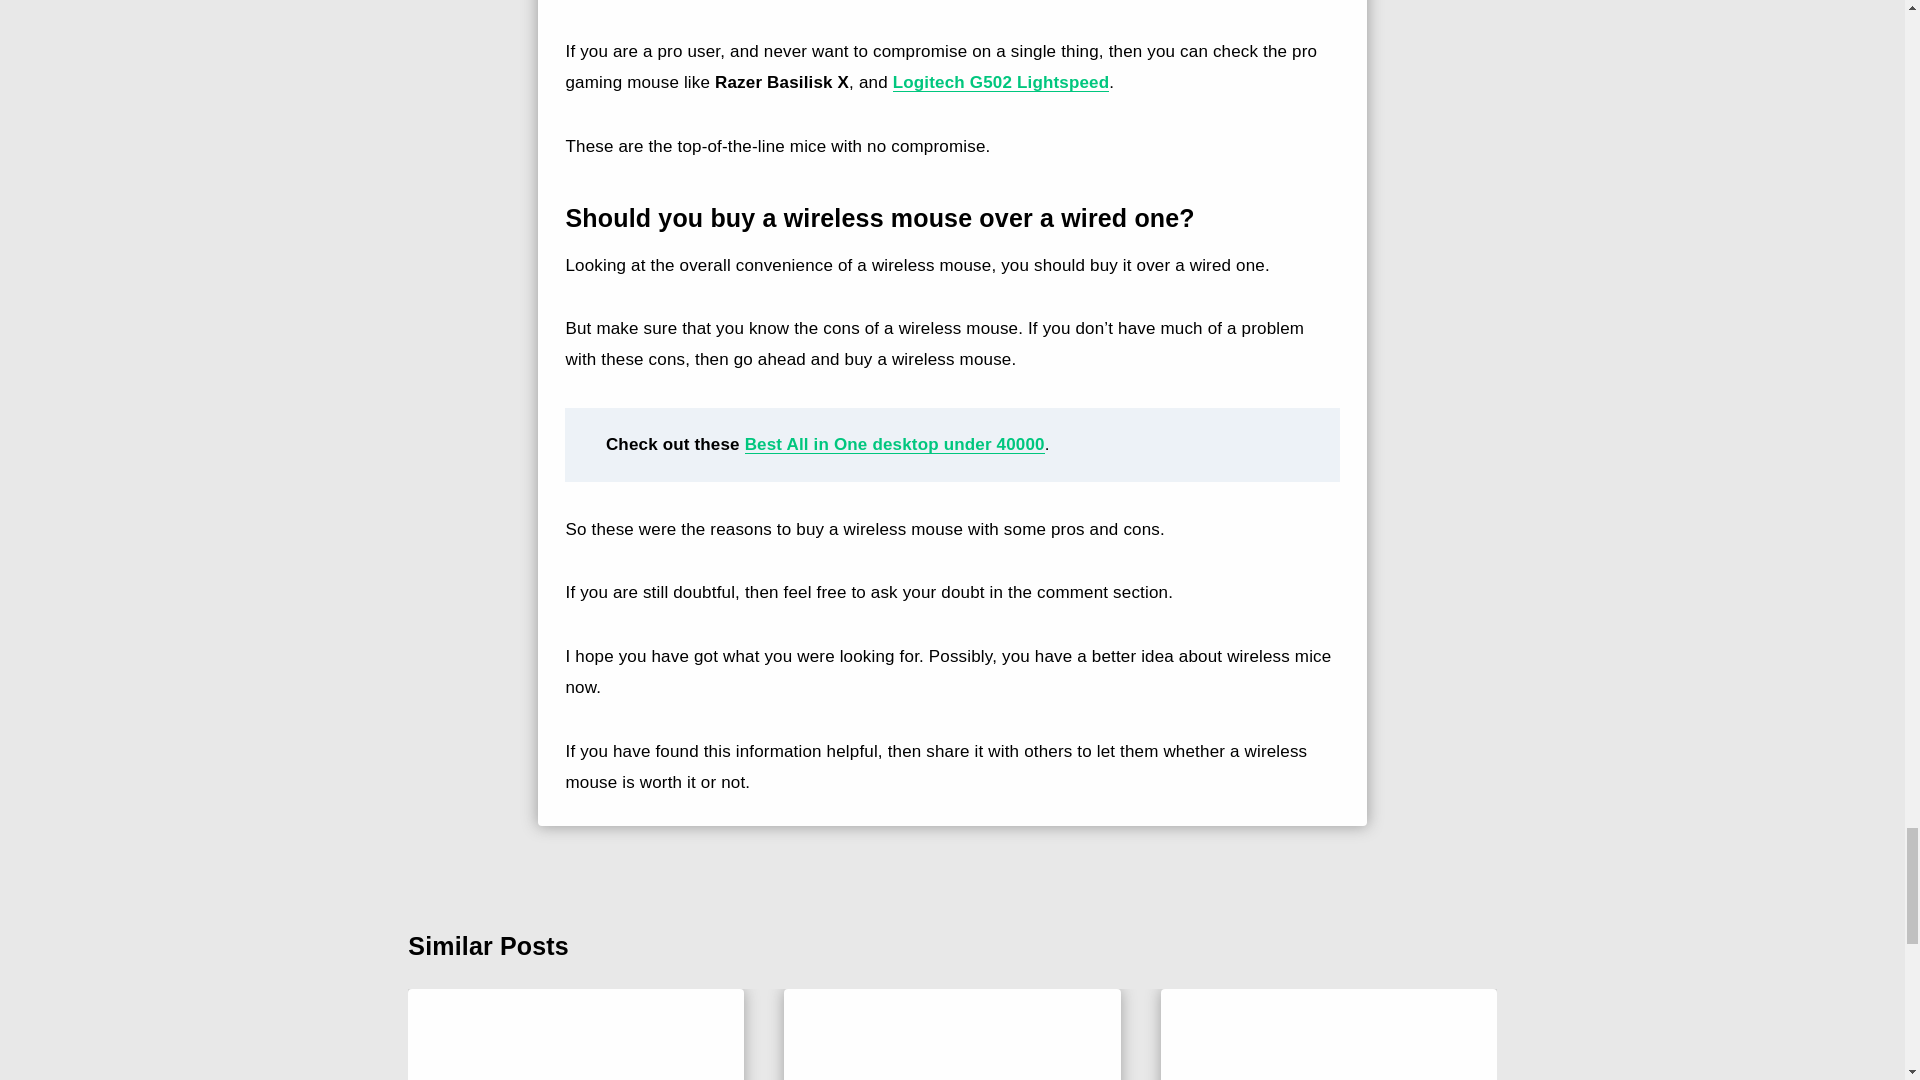  Describe the element at coordinates (1000, 82) in the screenshot. I see `Logitech G502 Lightspeed` at that location.